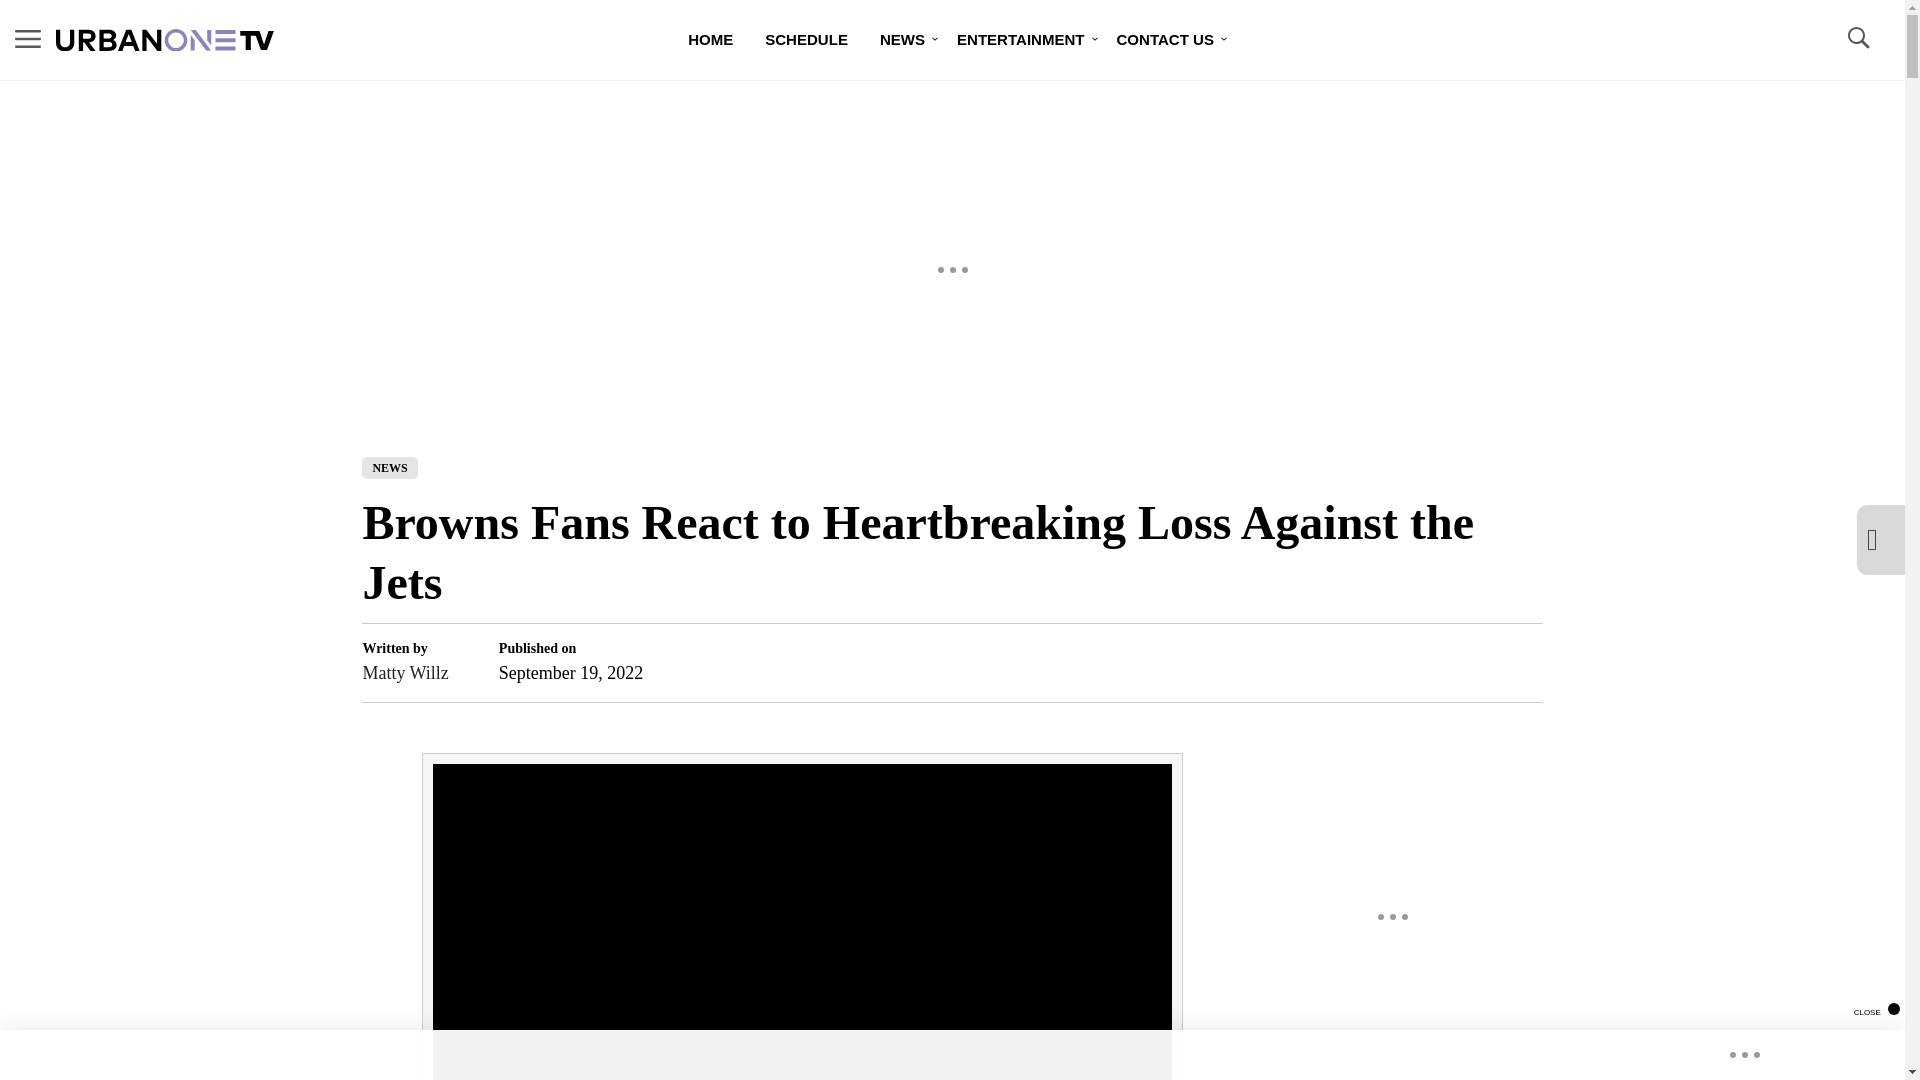 The image size is (1920, 1080). Describe the element at coordinates (1857, 38) in the screenshot. I see `TOGGLE SEARCH` at that location.